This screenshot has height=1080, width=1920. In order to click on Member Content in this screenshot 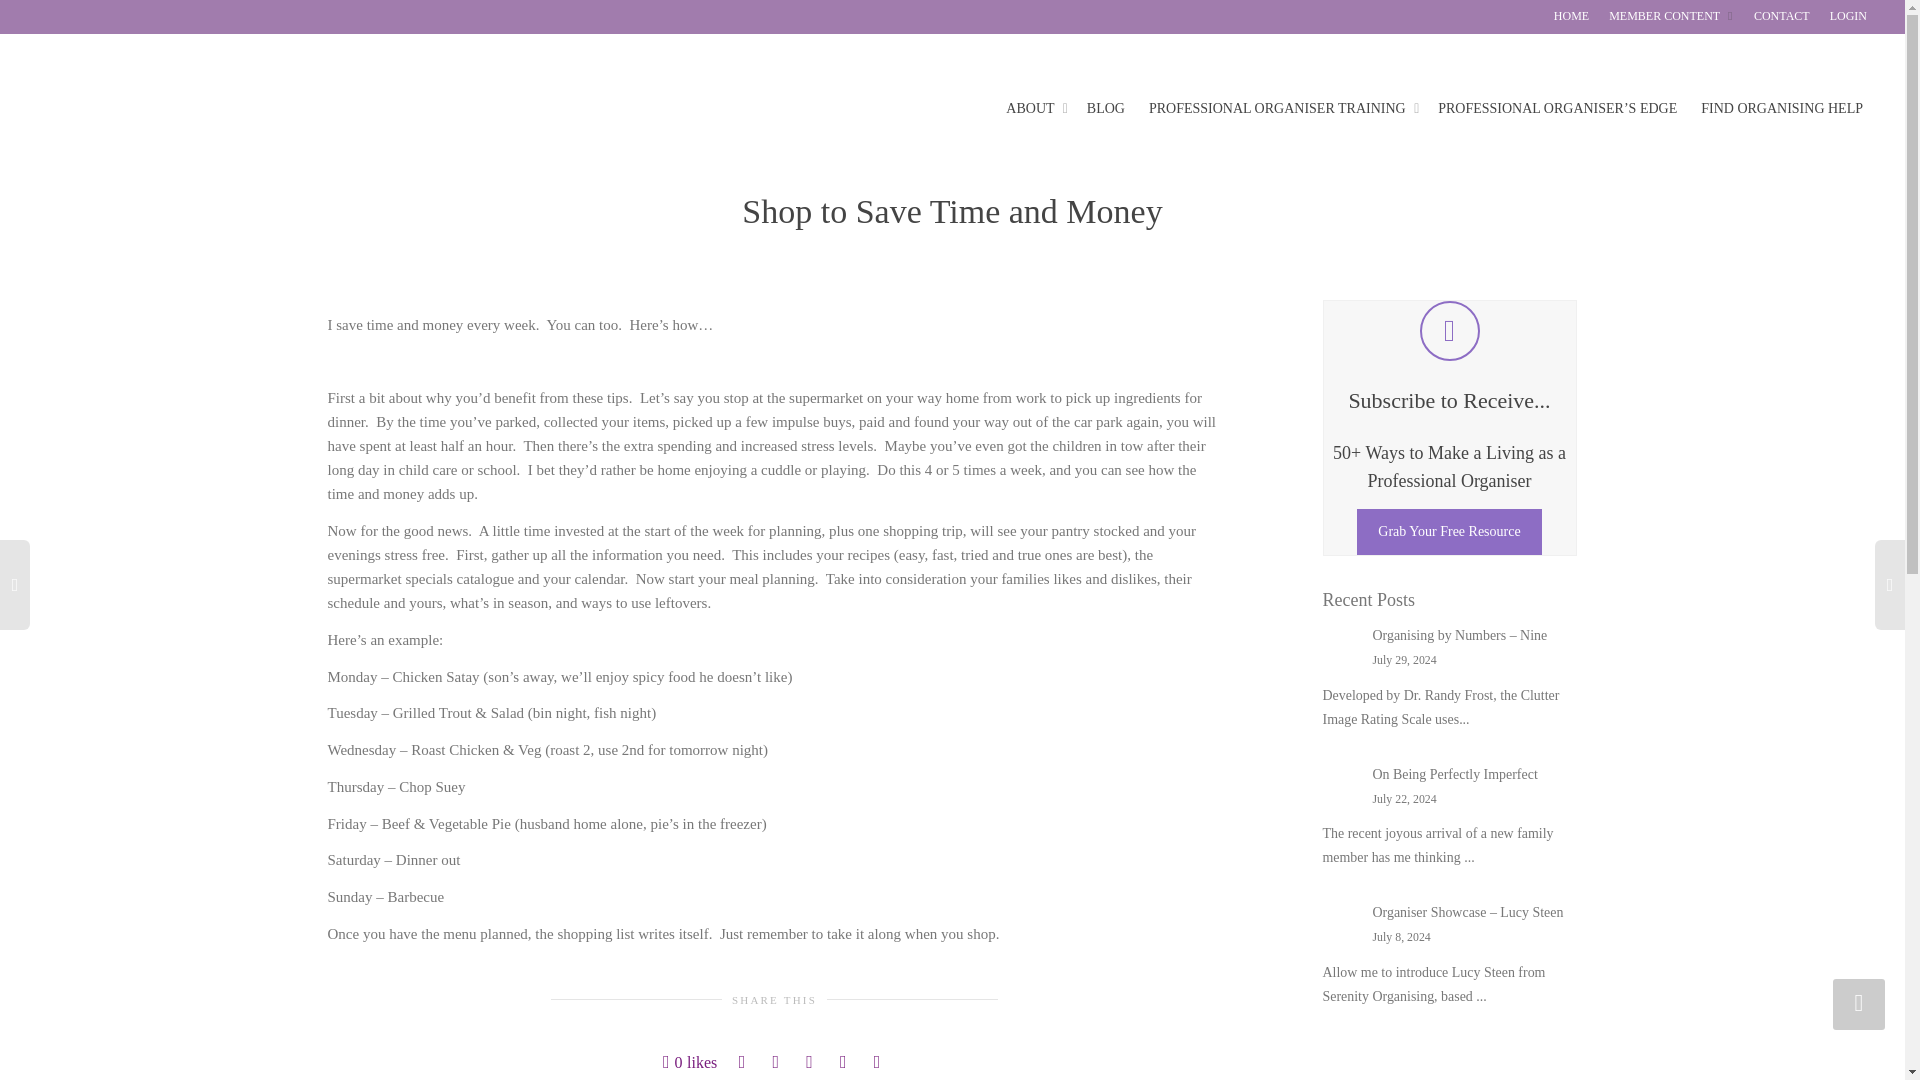, I will do `click(1672, 16)`.